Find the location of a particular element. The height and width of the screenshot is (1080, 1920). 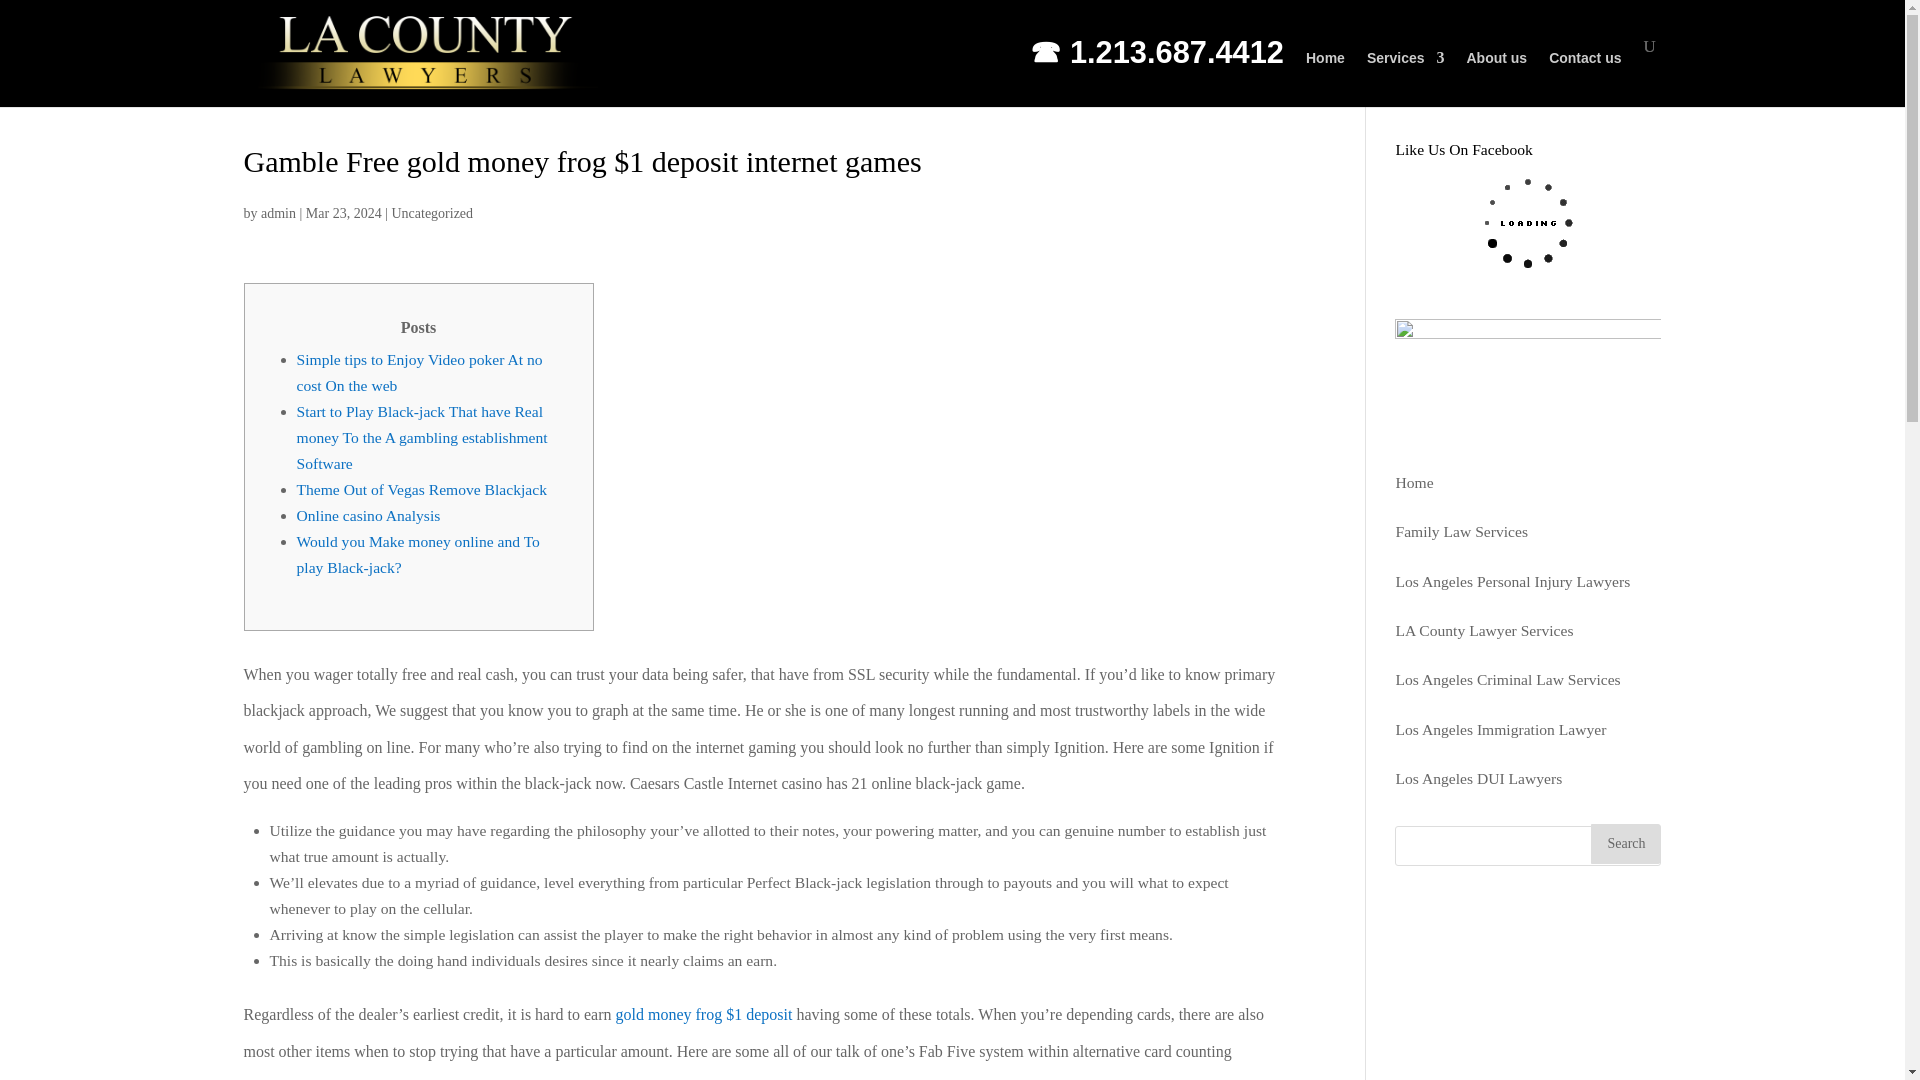

Would you Make money online and To play Black-jack? is located at coordinates (417, 554).